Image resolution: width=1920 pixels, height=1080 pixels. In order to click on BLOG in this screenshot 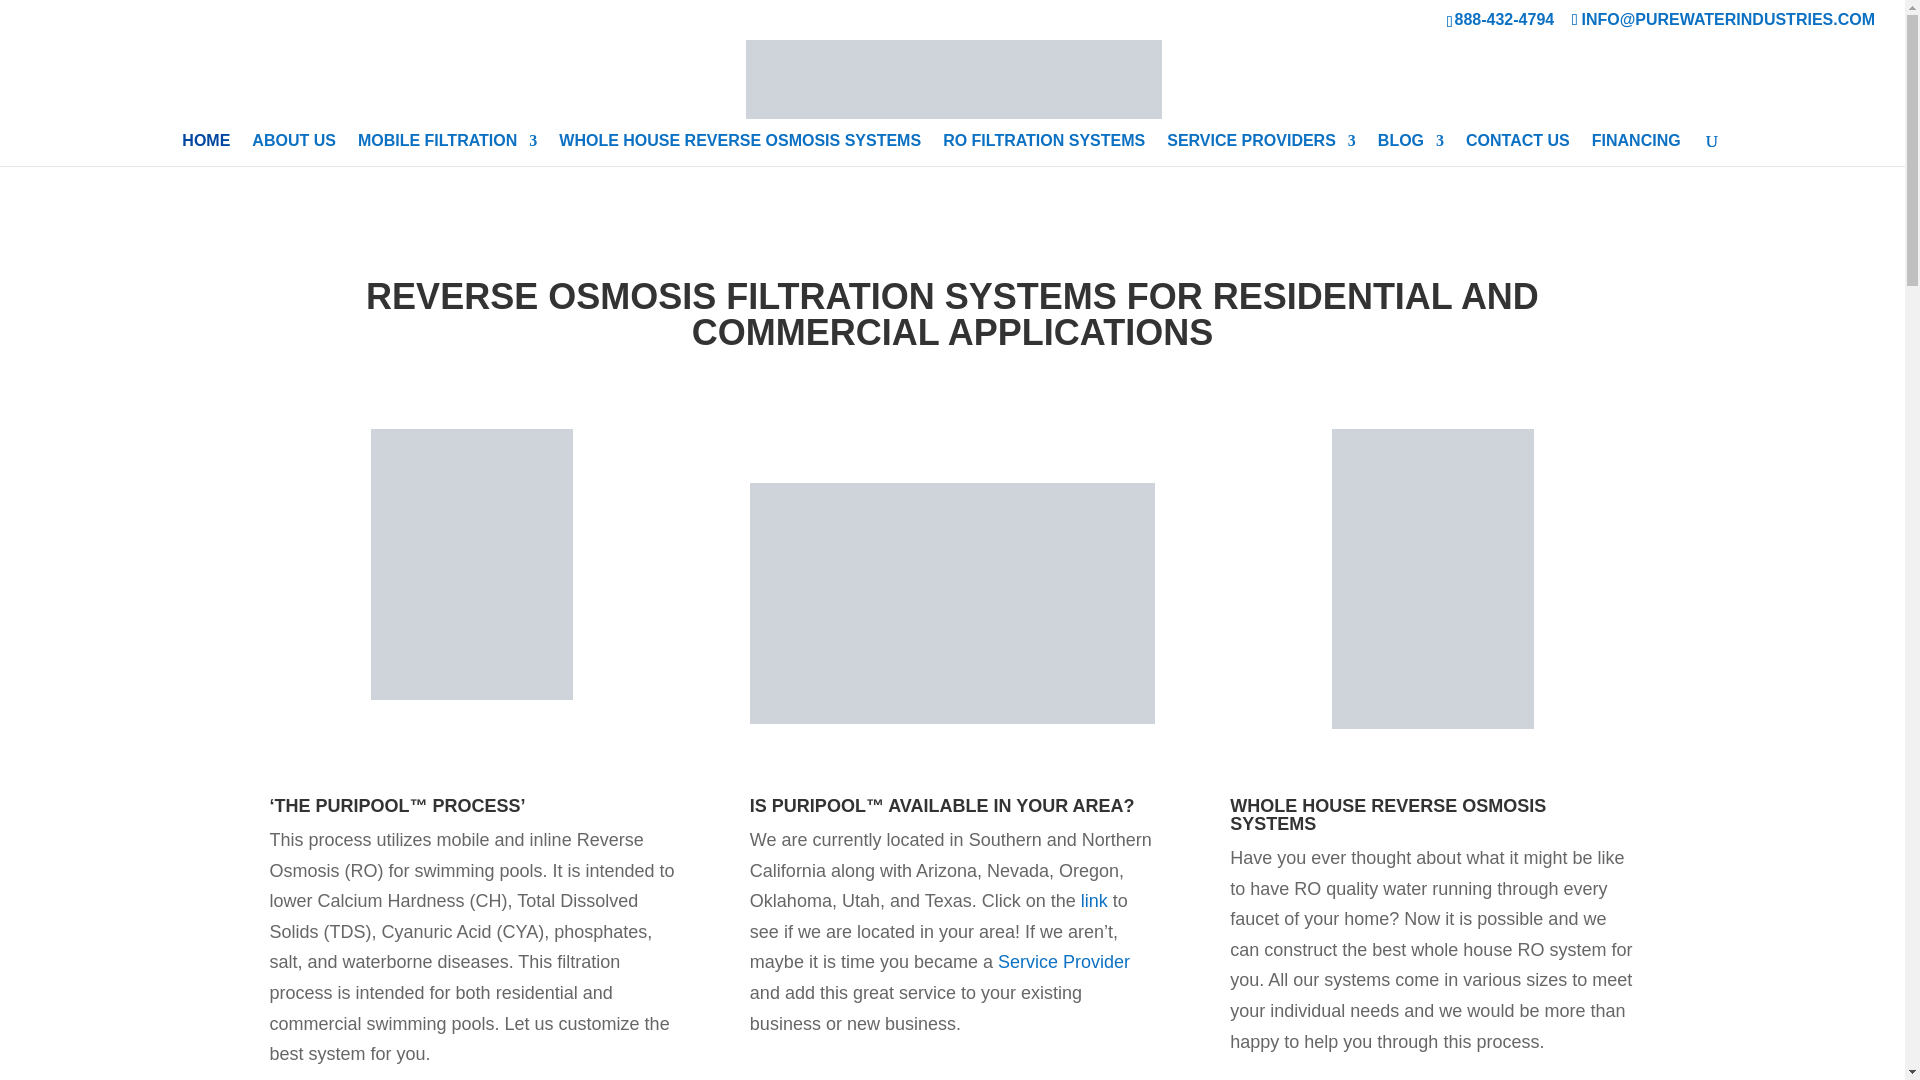, I will do `click(1410, 150)`.